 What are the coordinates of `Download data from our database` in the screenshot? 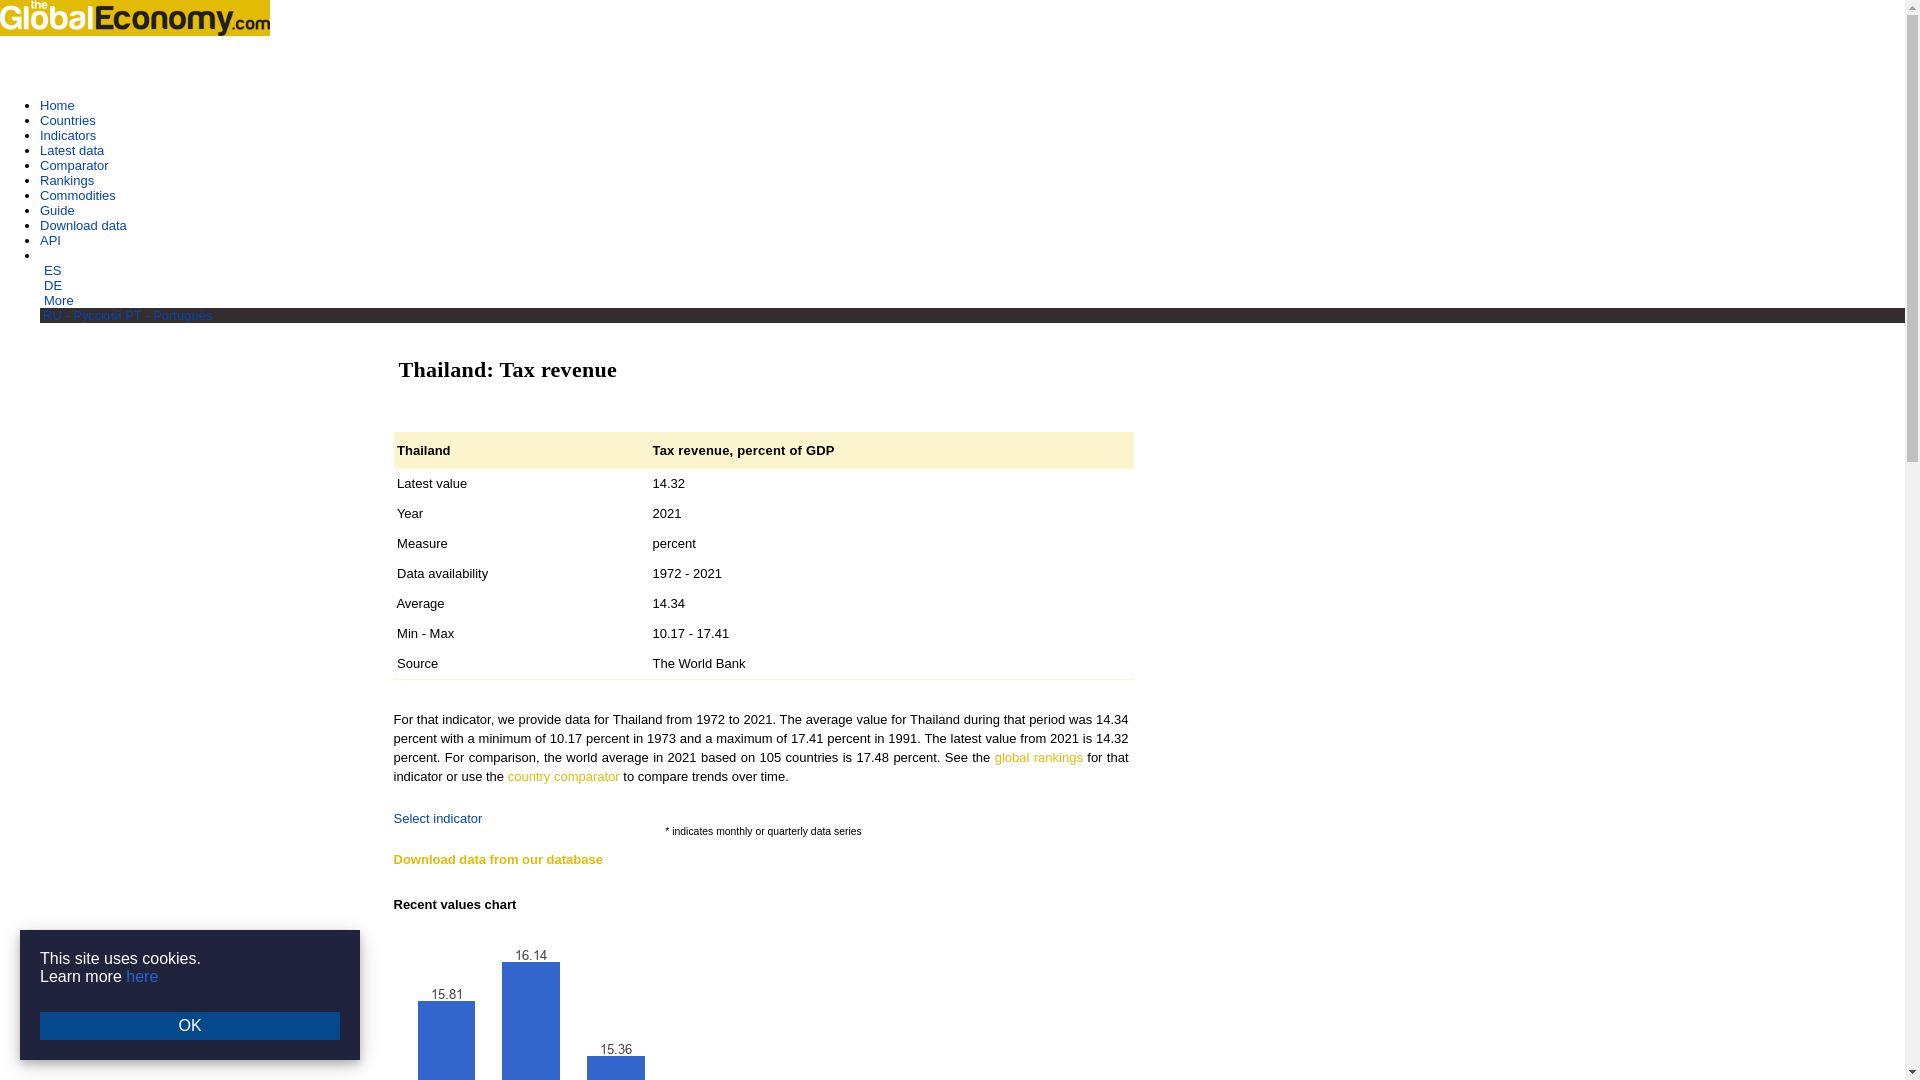 It's located at (498, 860).